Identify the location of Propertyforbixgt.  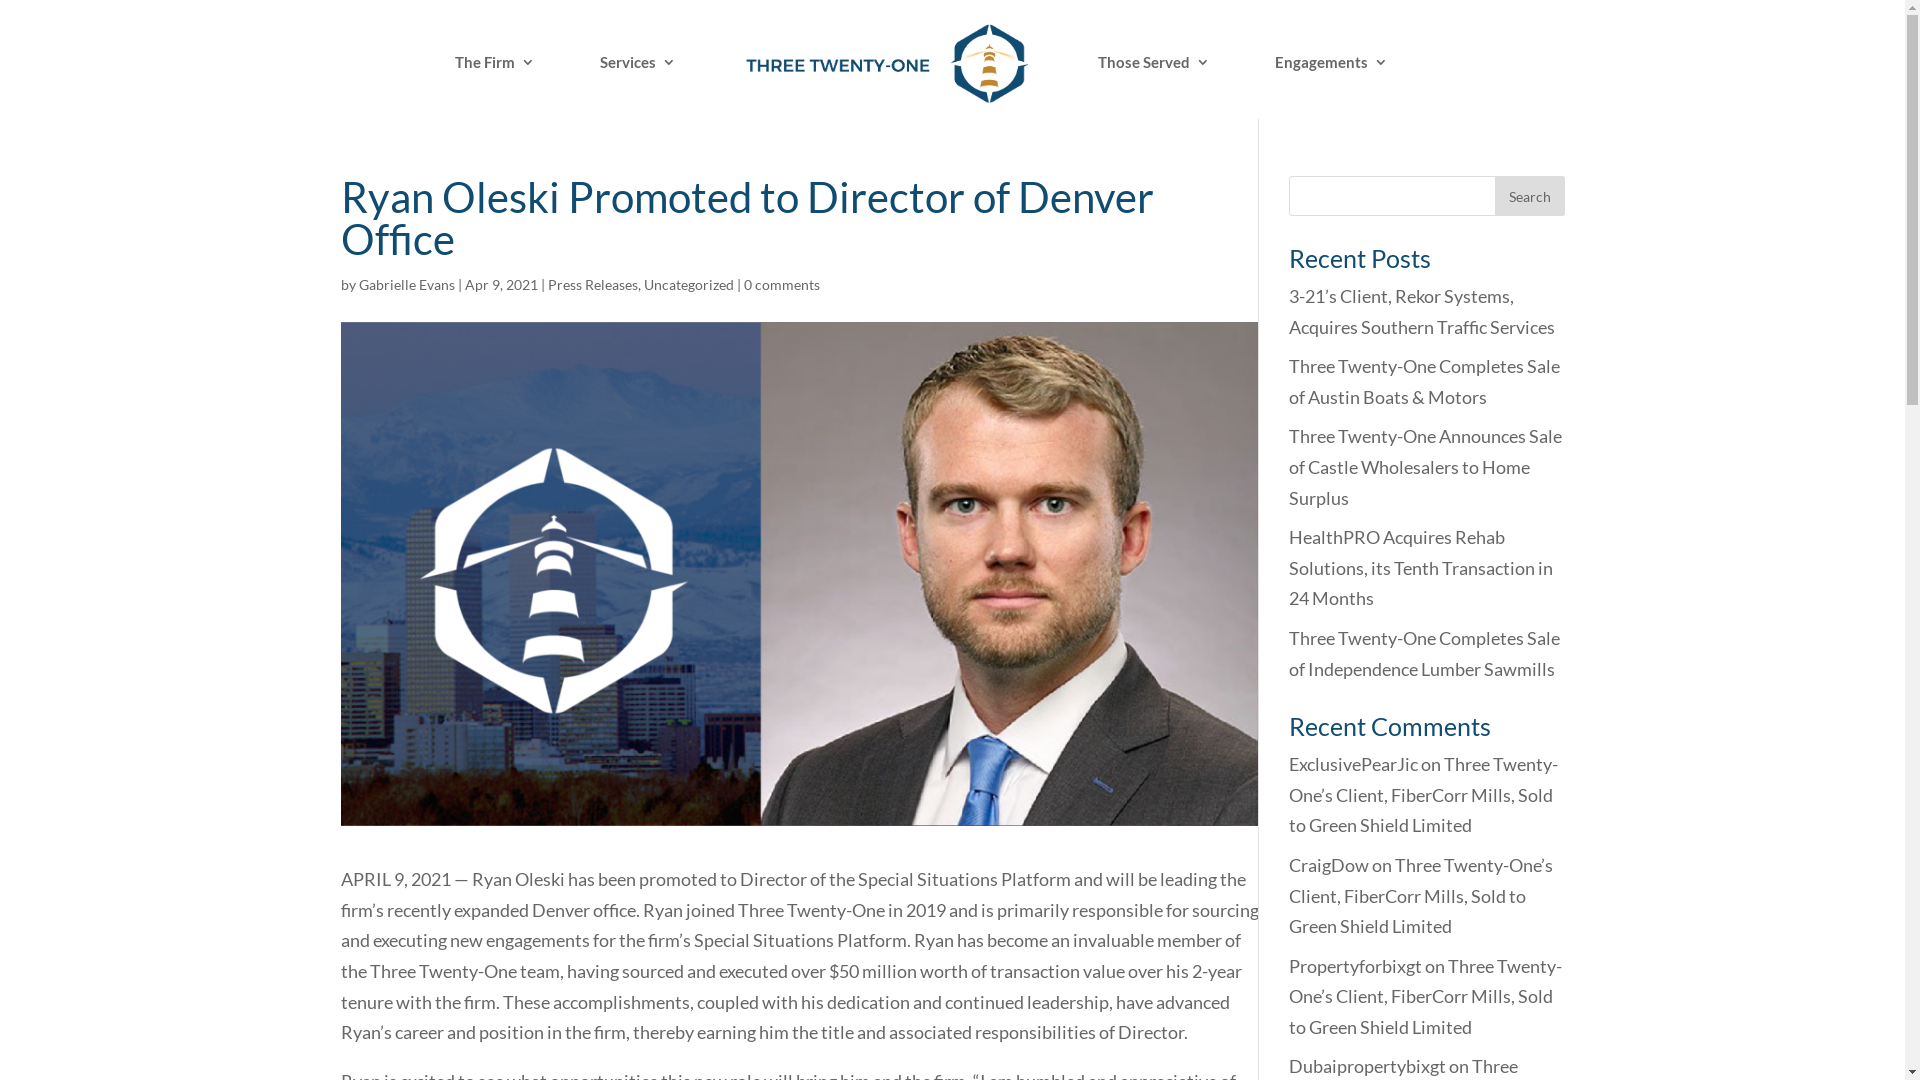
(1354, 966).